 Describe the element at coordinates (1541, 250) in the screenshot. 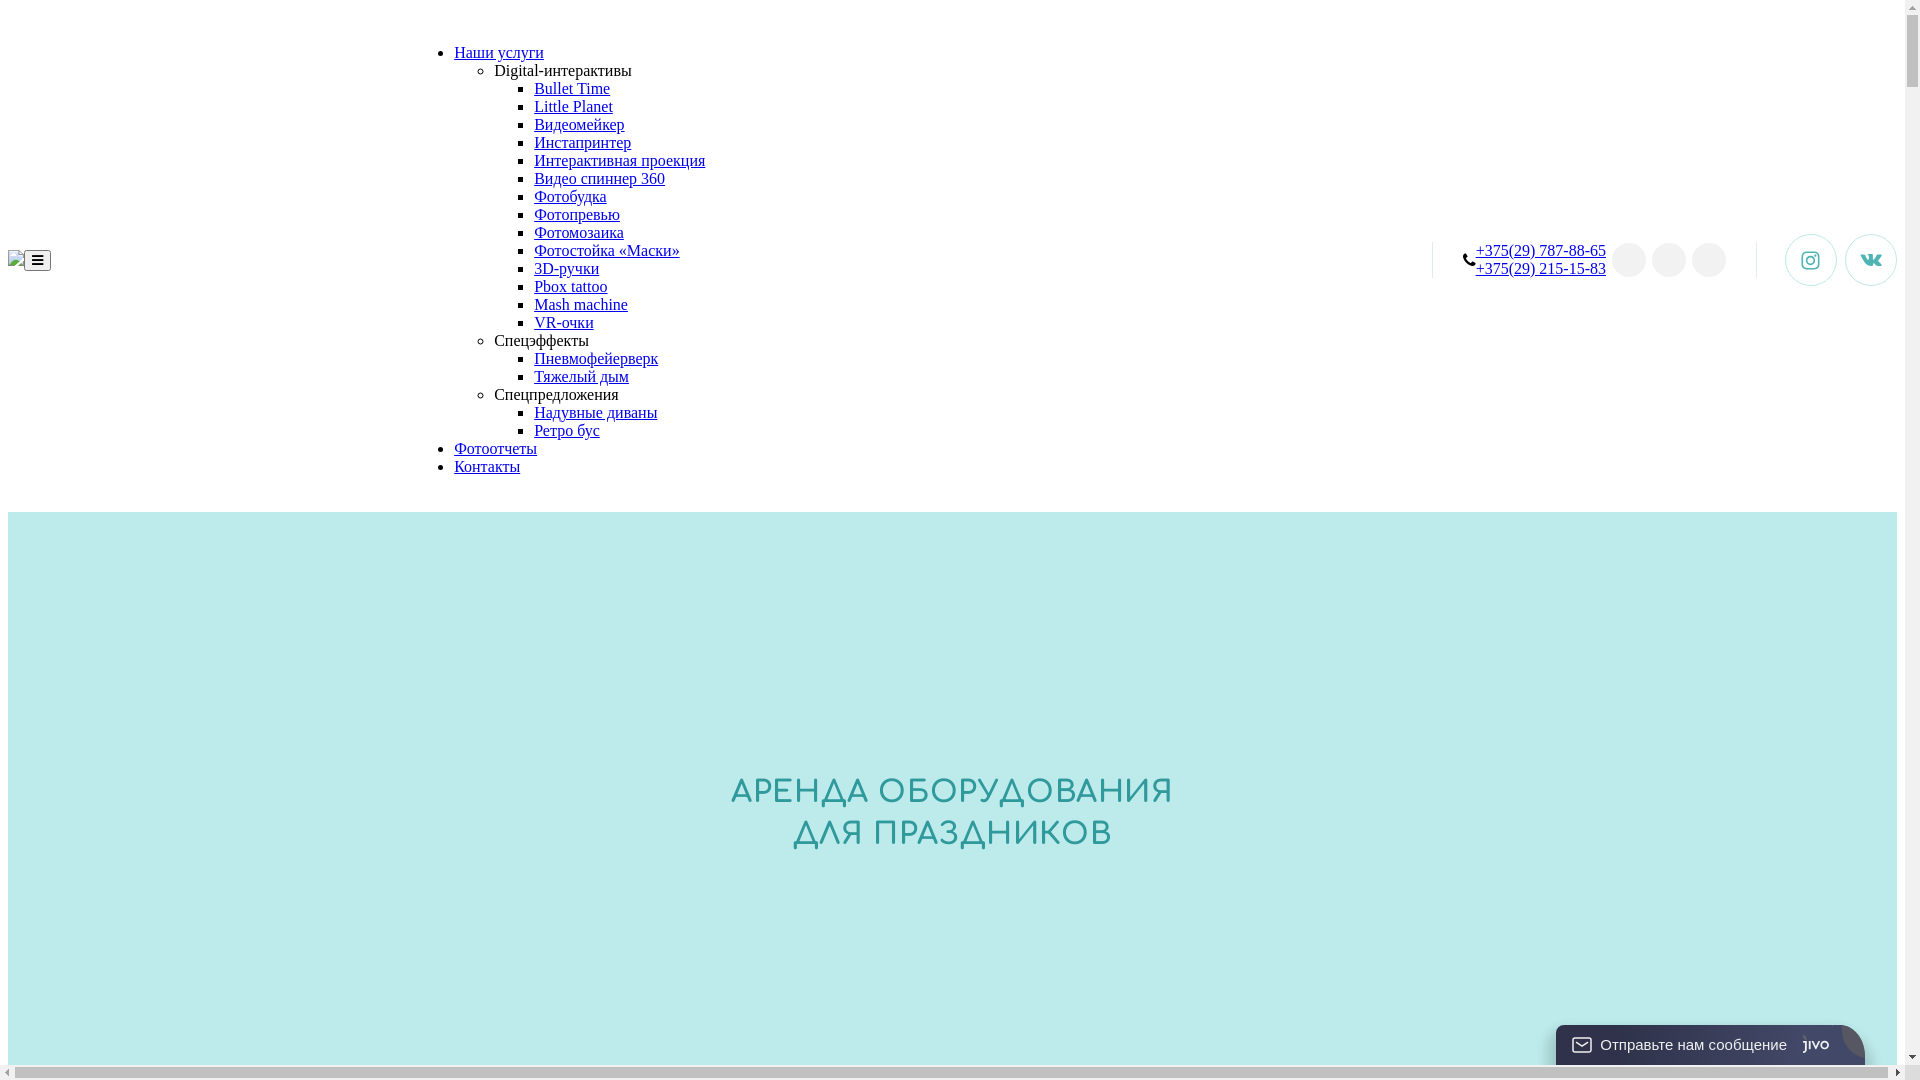

I see `+375(29) 787-88-65` at that location.